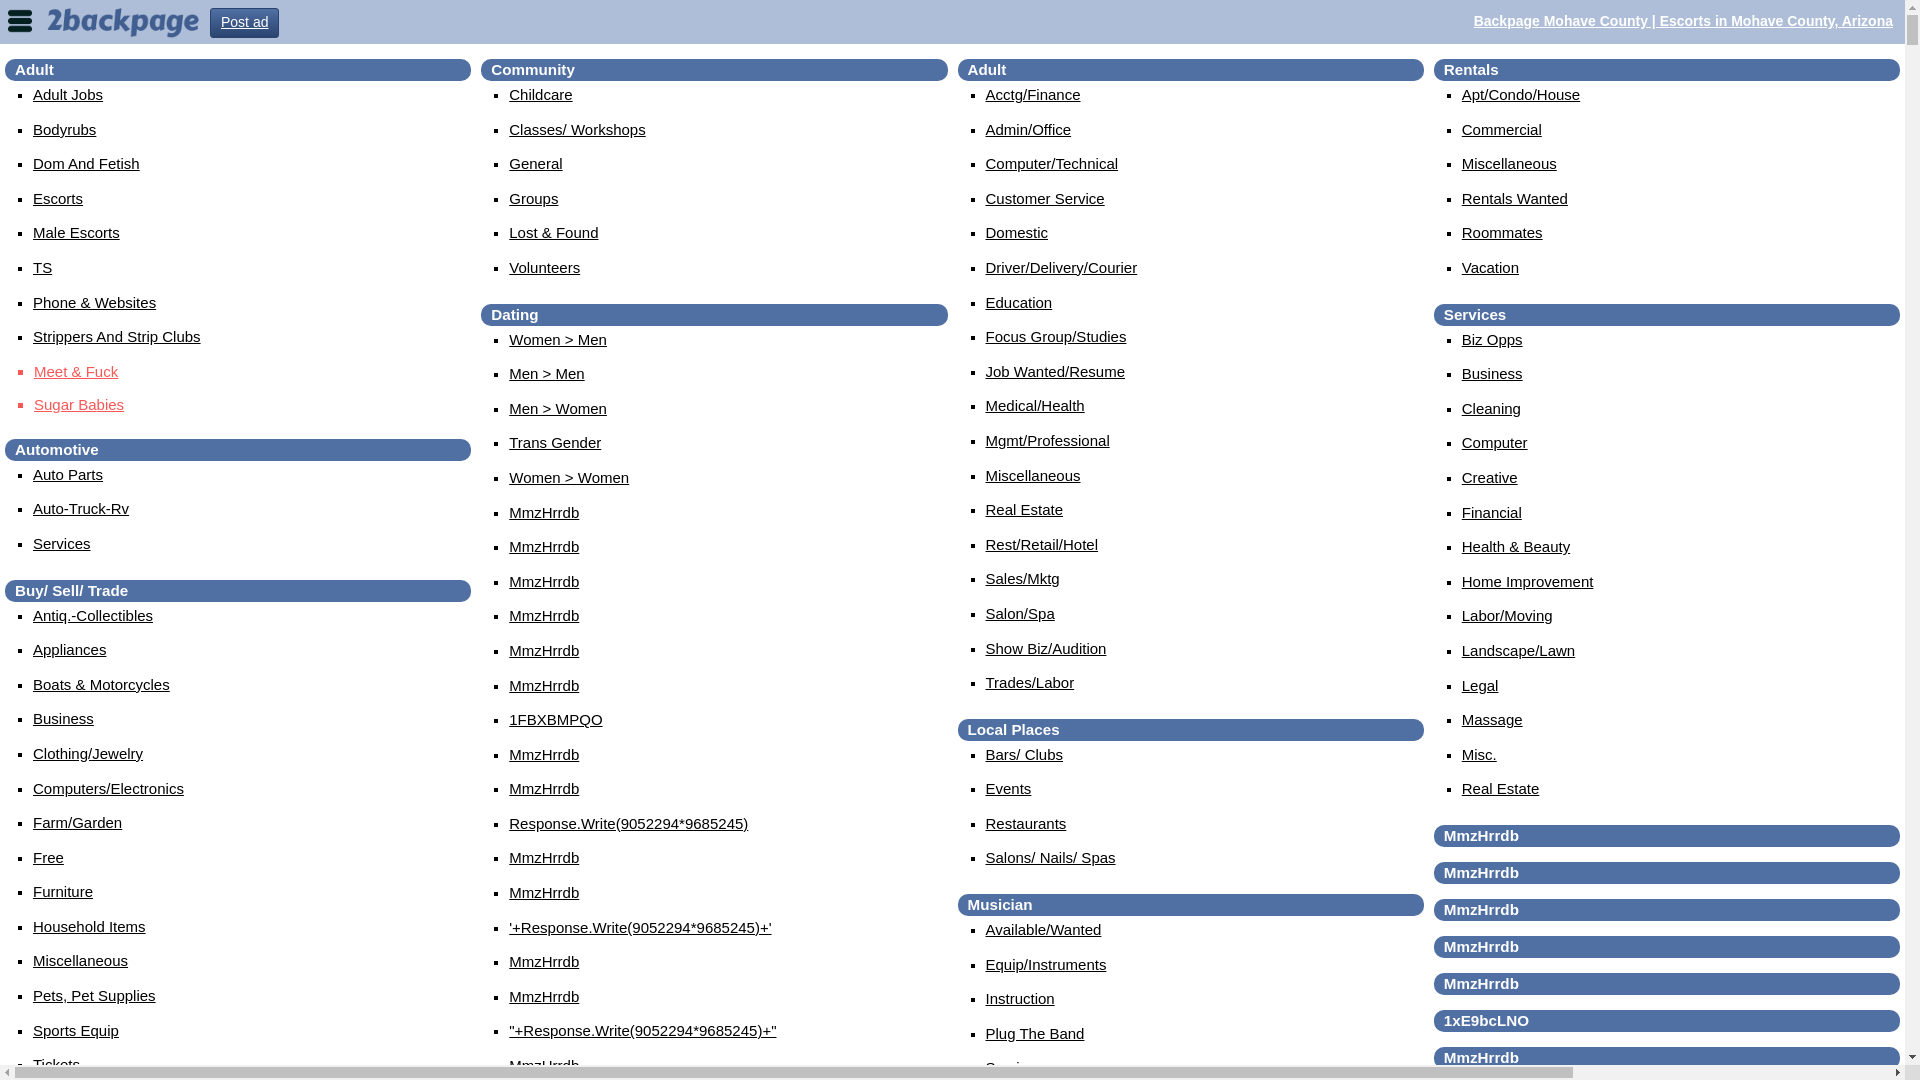  I want to click on General, so click(535, 164).